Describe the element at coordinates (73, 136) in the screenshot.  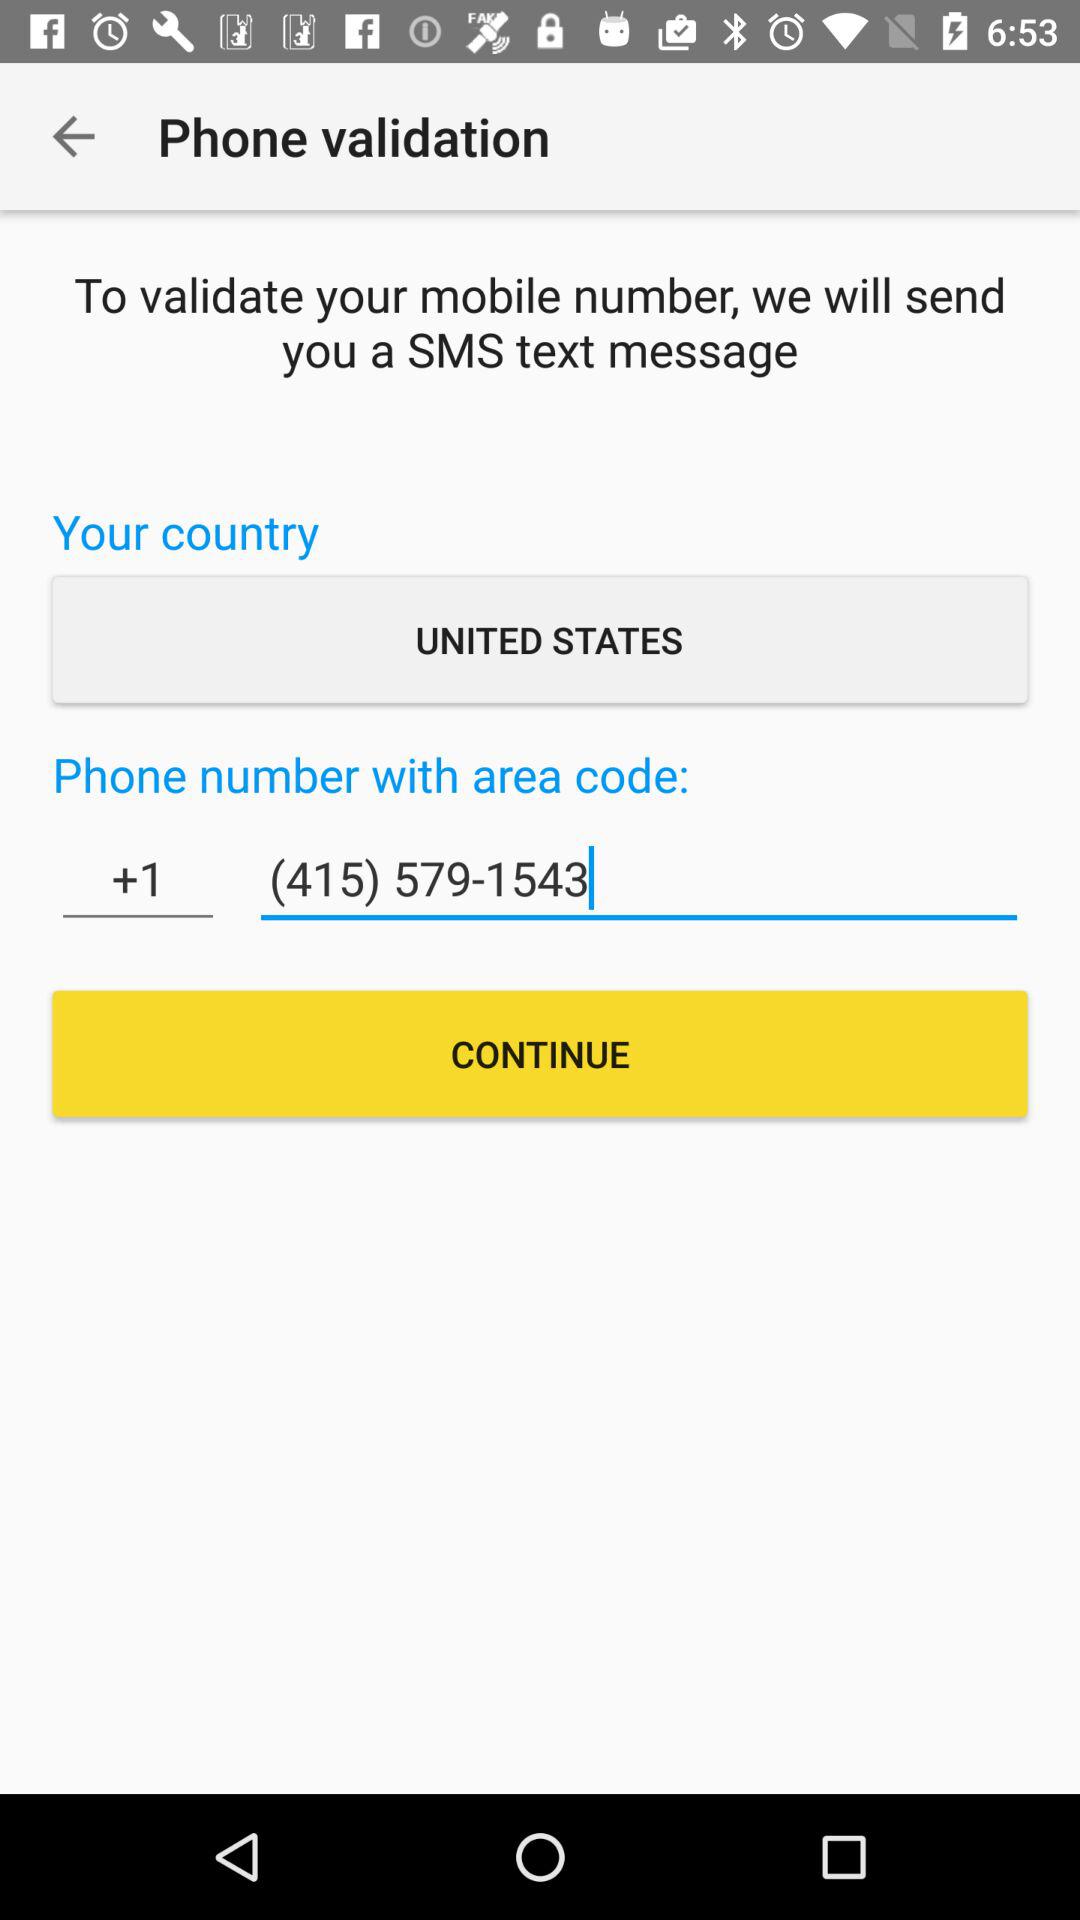
I see `launch app to the left of phone validation app` at that location.